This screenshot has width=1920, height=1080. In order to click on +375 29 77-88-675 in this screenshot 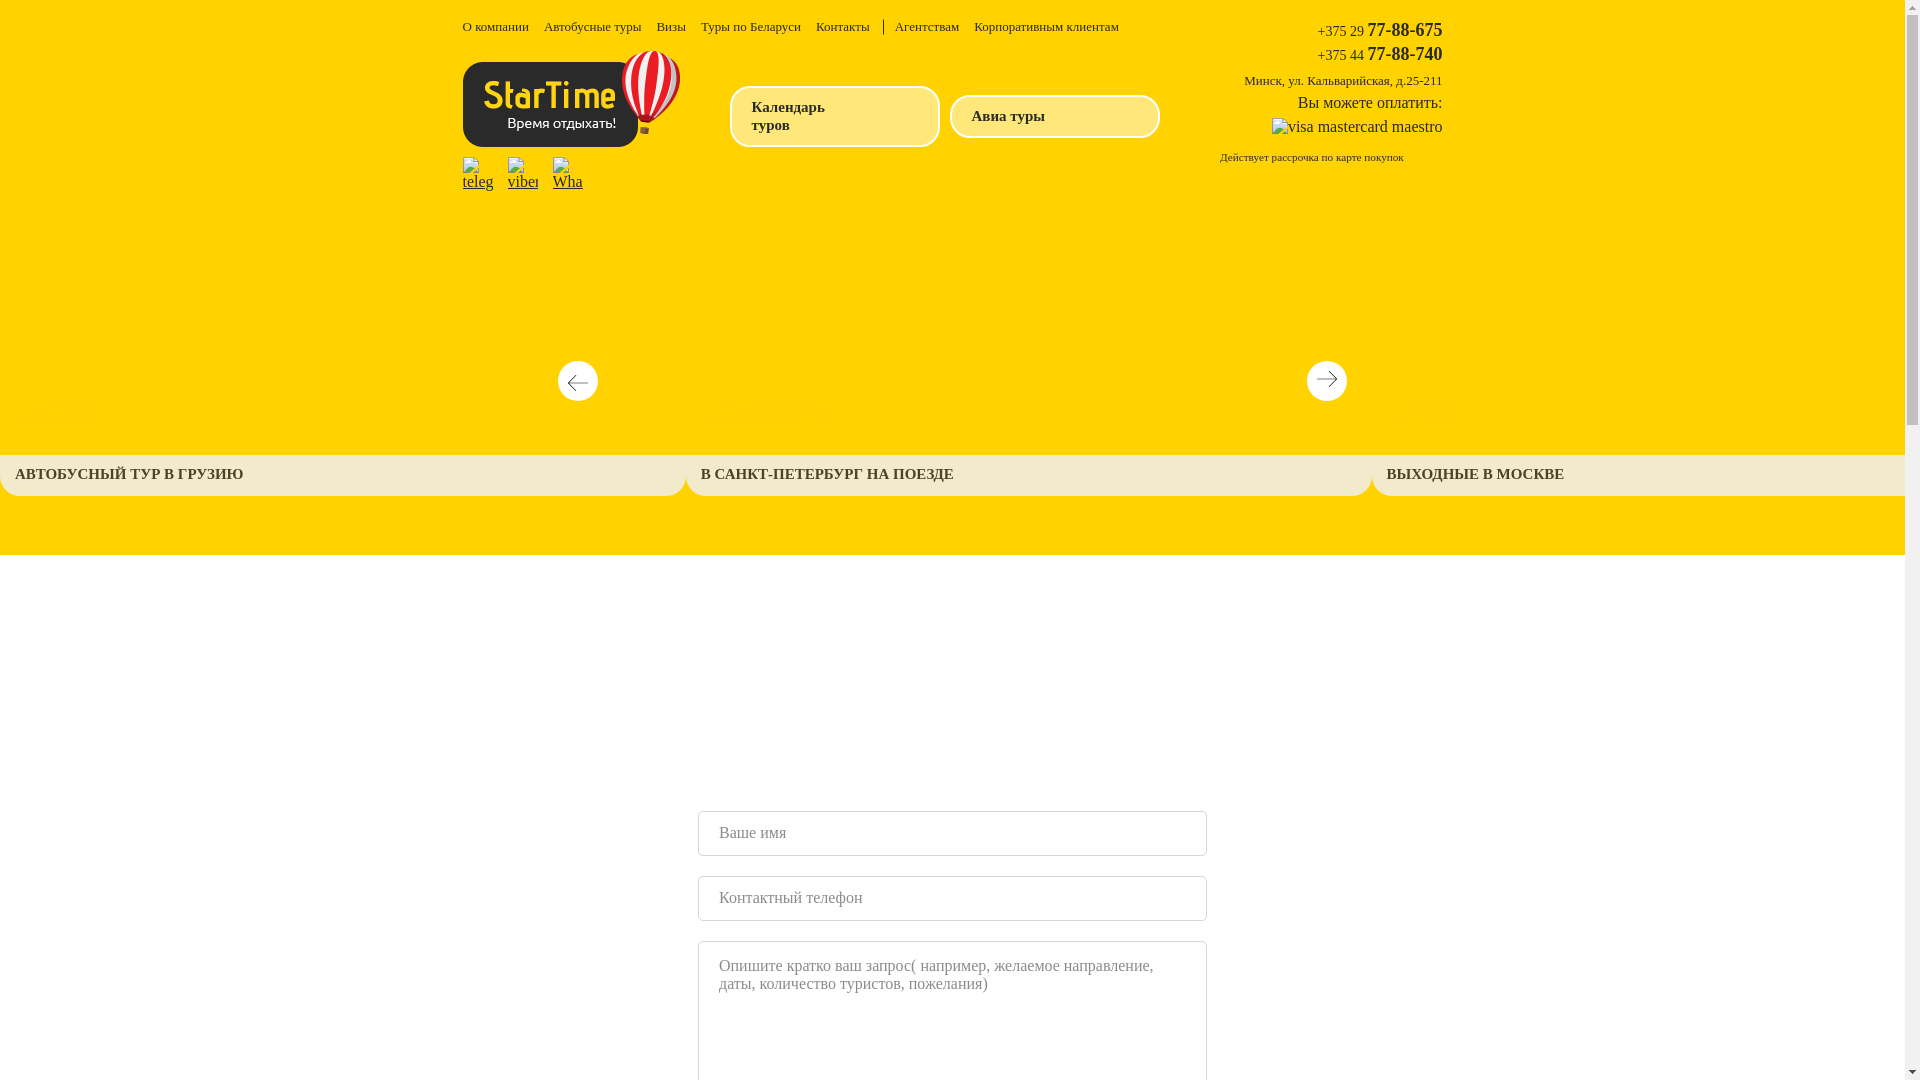, I will do `click(1380, 30)`.